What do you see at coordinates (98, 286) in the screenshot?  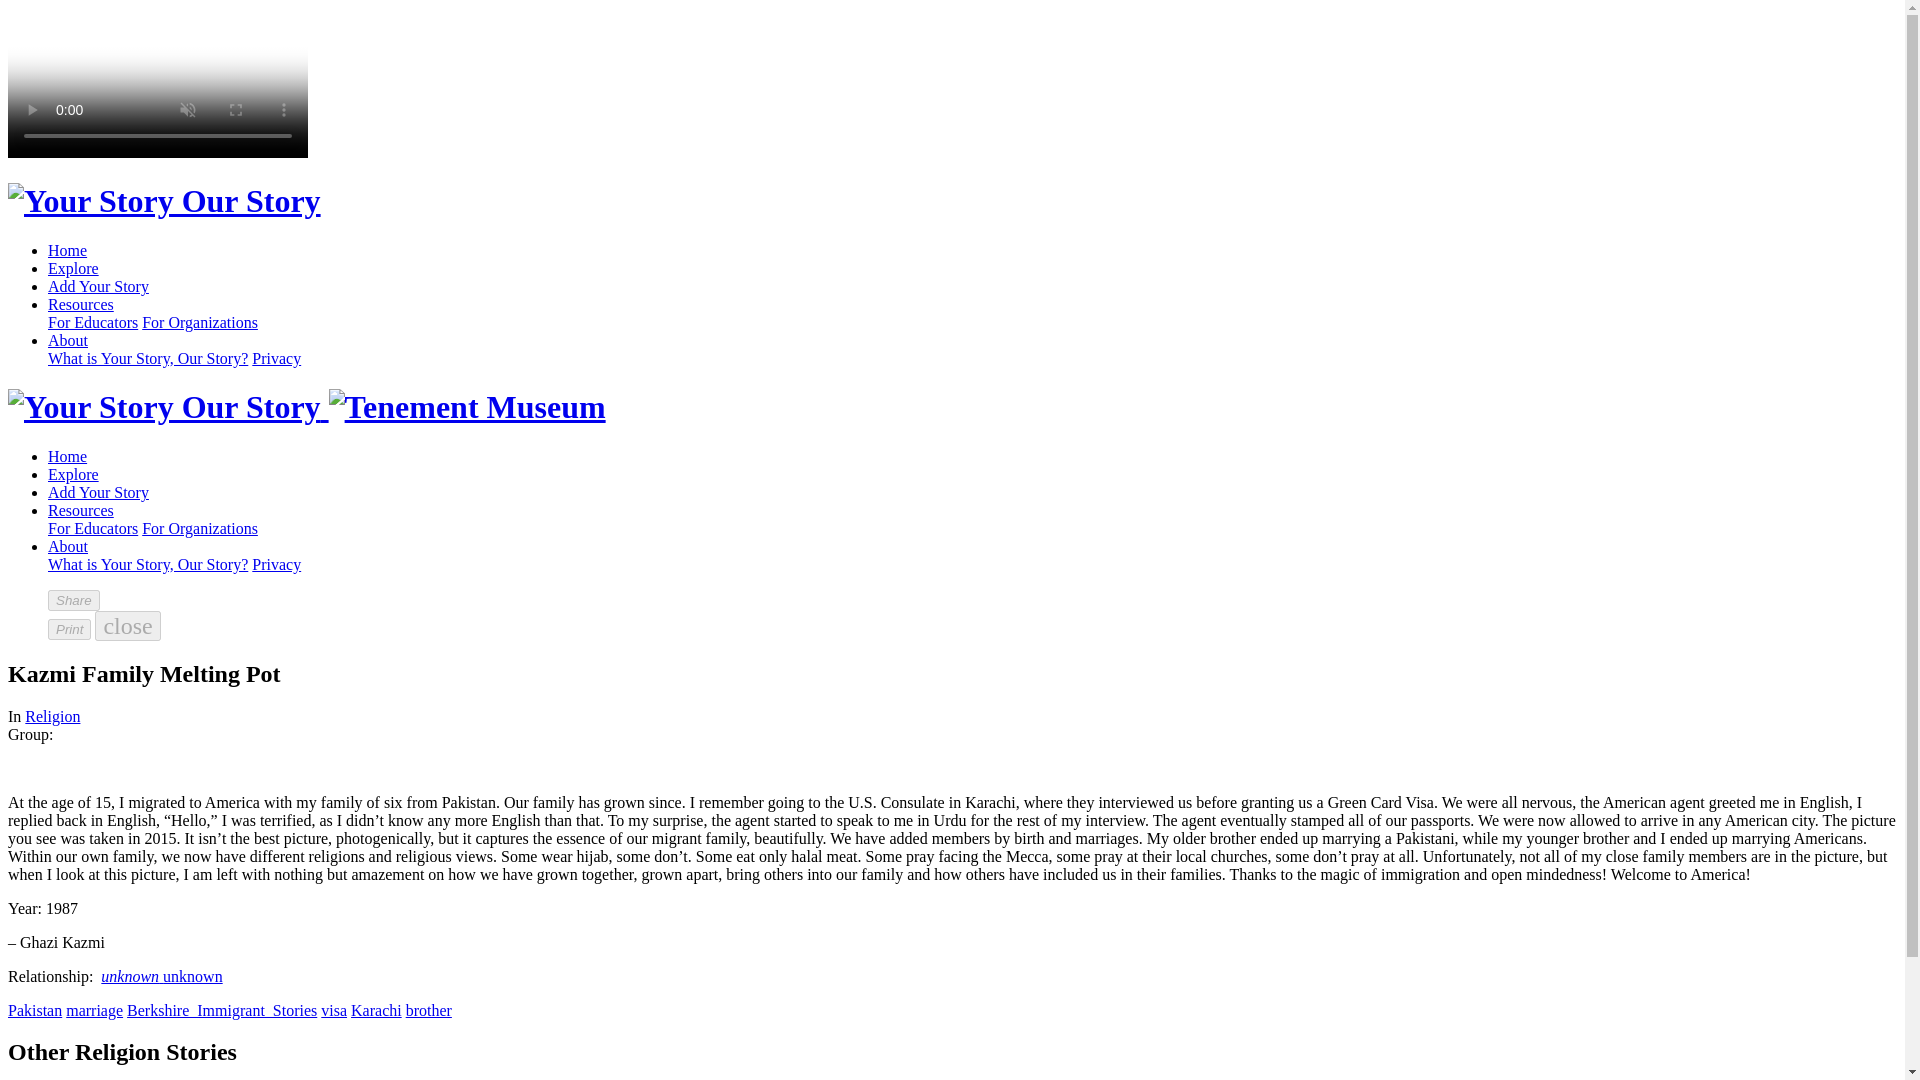 I see `Add Your Story` at bounding box center [98, 286].